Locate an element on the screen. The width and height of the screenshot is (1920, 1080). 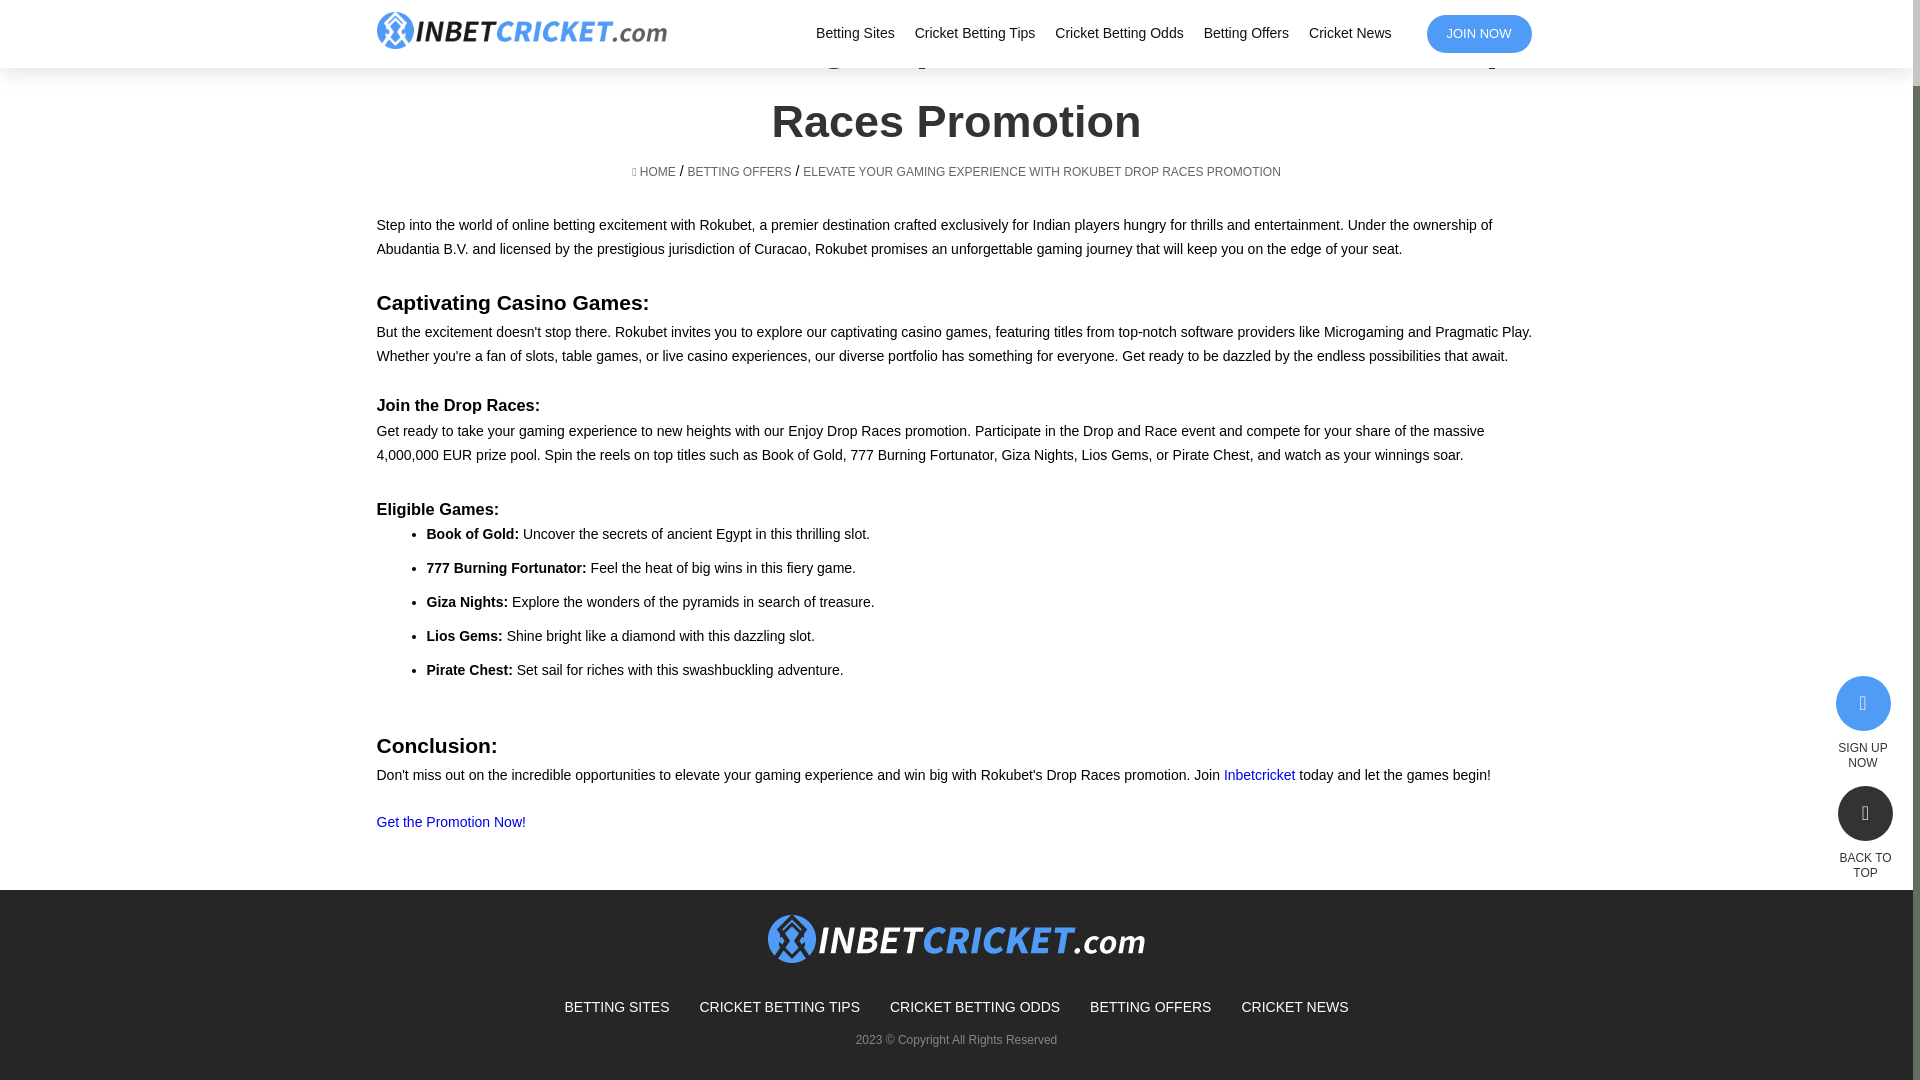
Betting Offers is located at coordinates (1150, 1007).